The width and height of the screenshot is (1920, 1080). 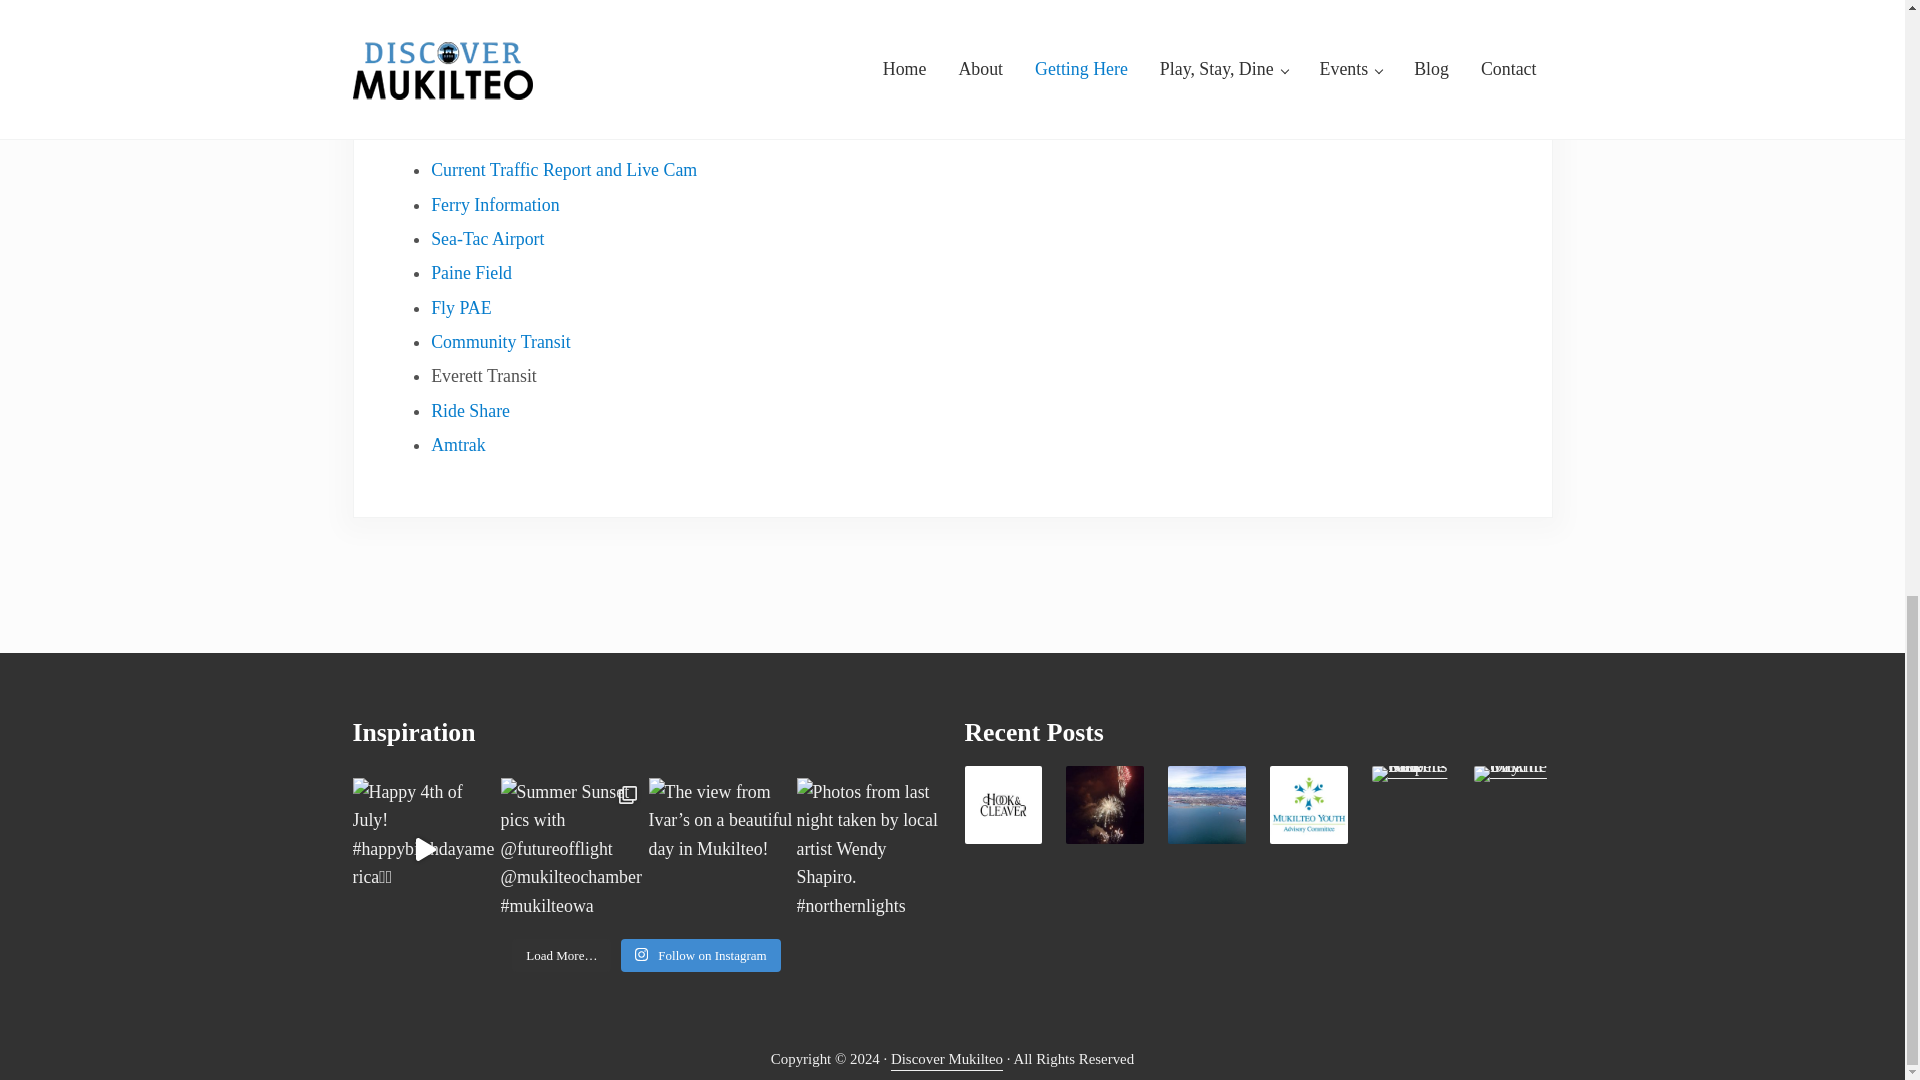 What do you see at coordinates (494, 204) in the screenshot?
I see `Ferry Information` at bounding box center [494, 204].